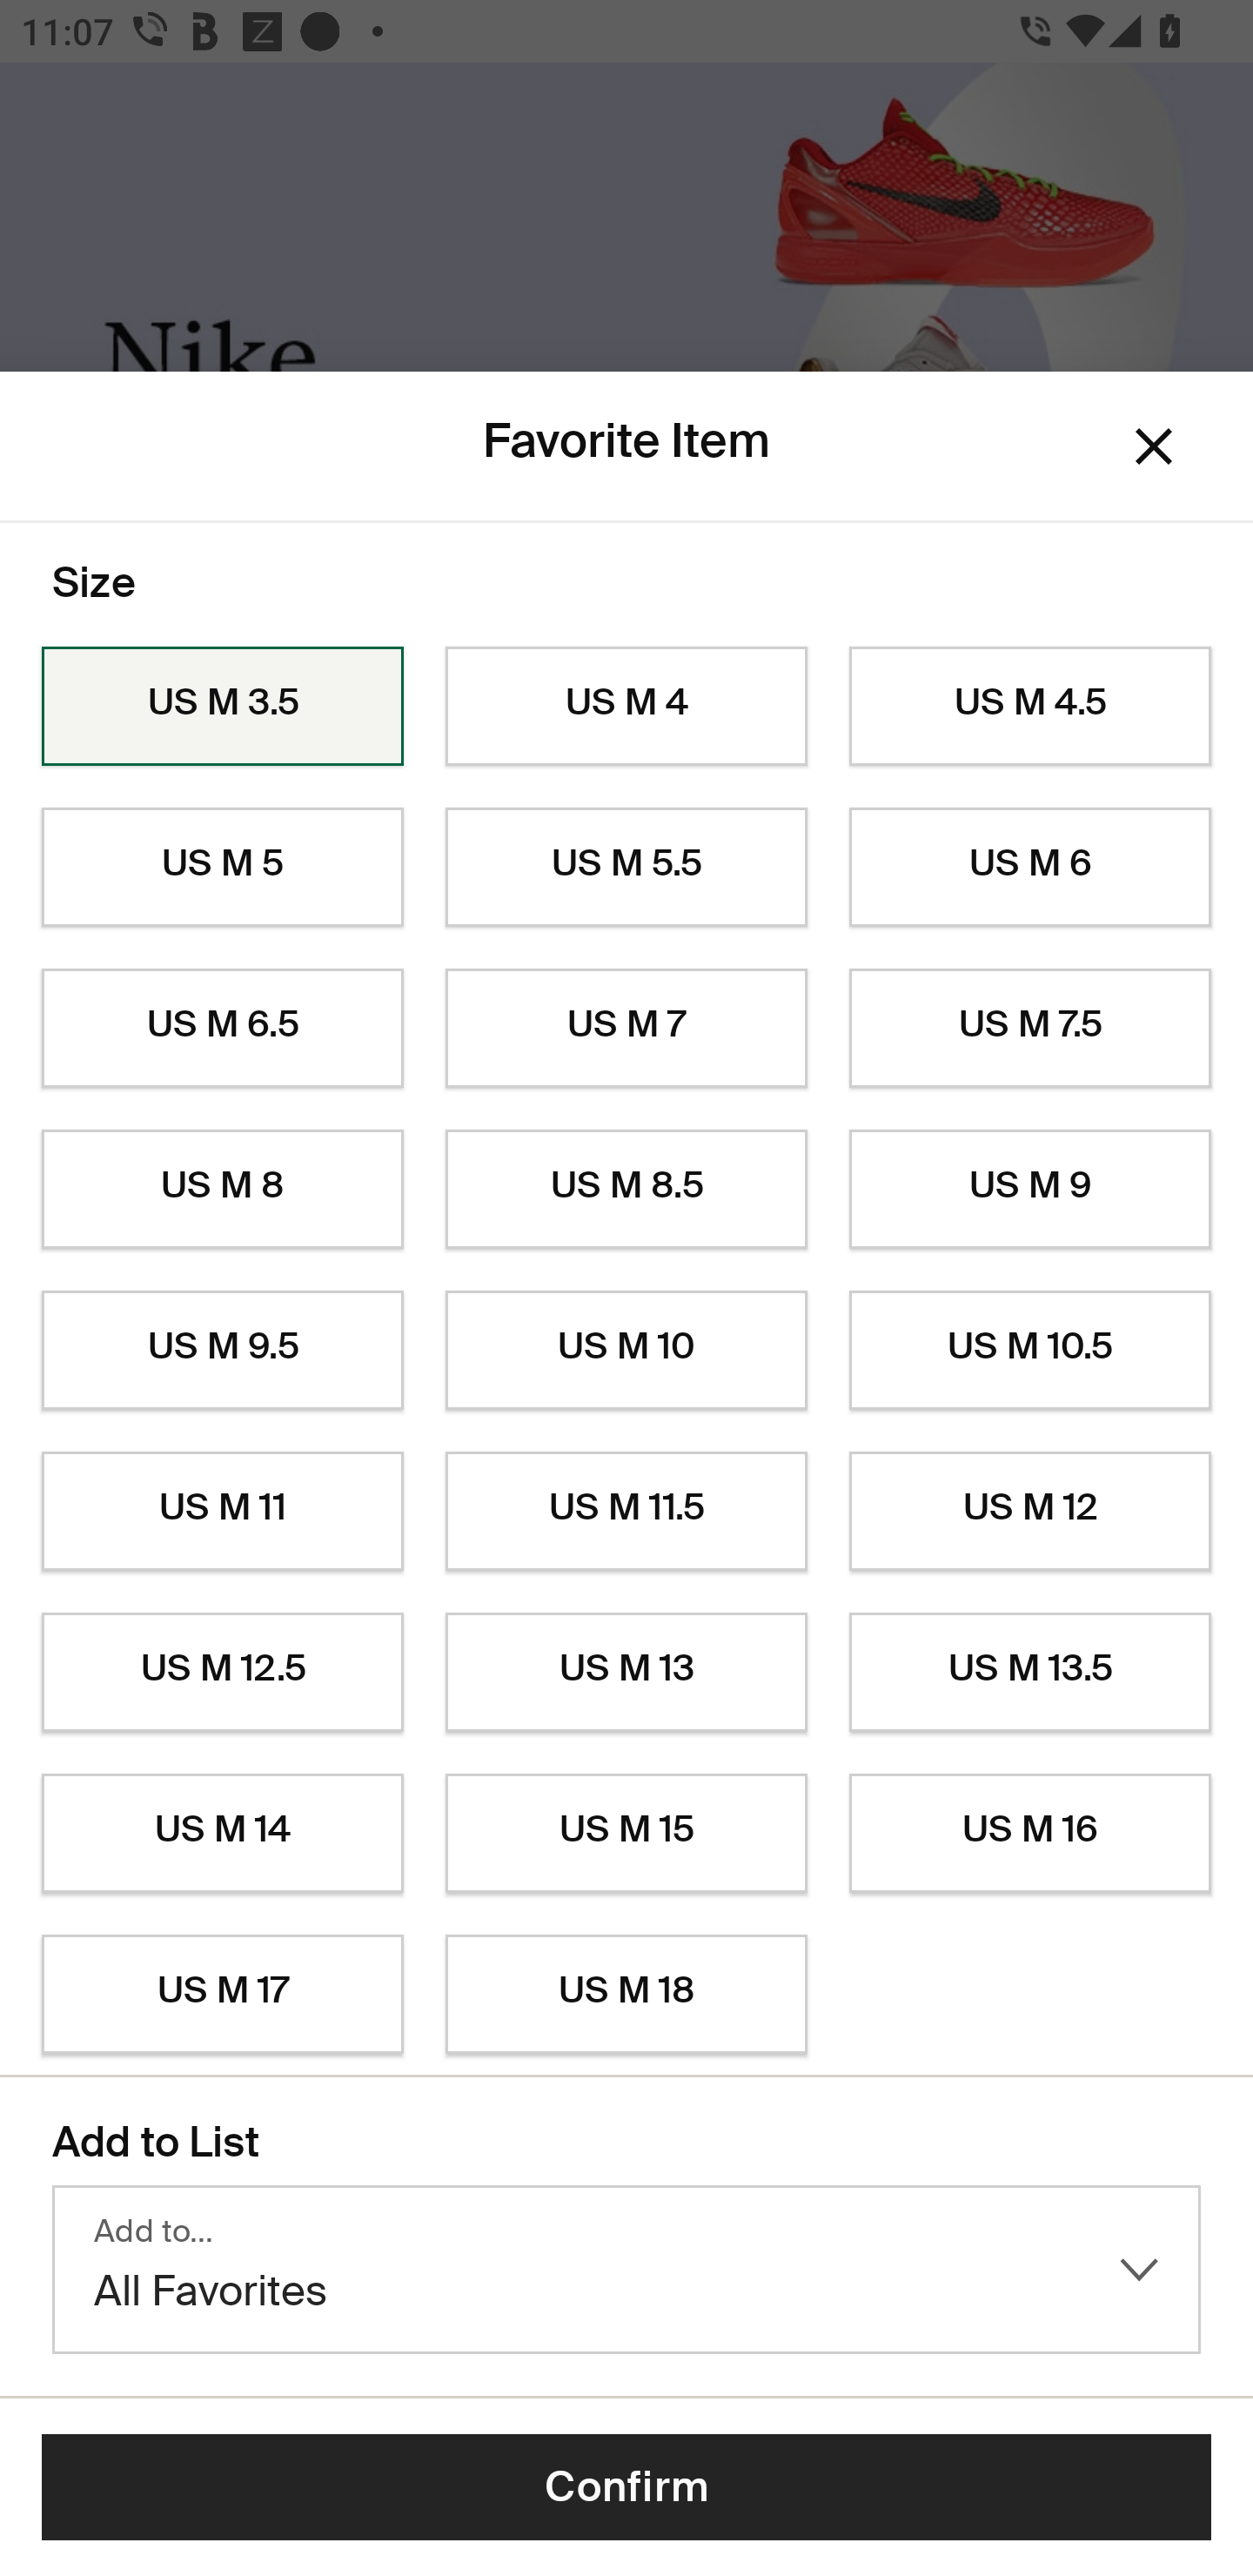 The image size is (1253, 2576). I want to click on US M 3.5, so click(222, 707).